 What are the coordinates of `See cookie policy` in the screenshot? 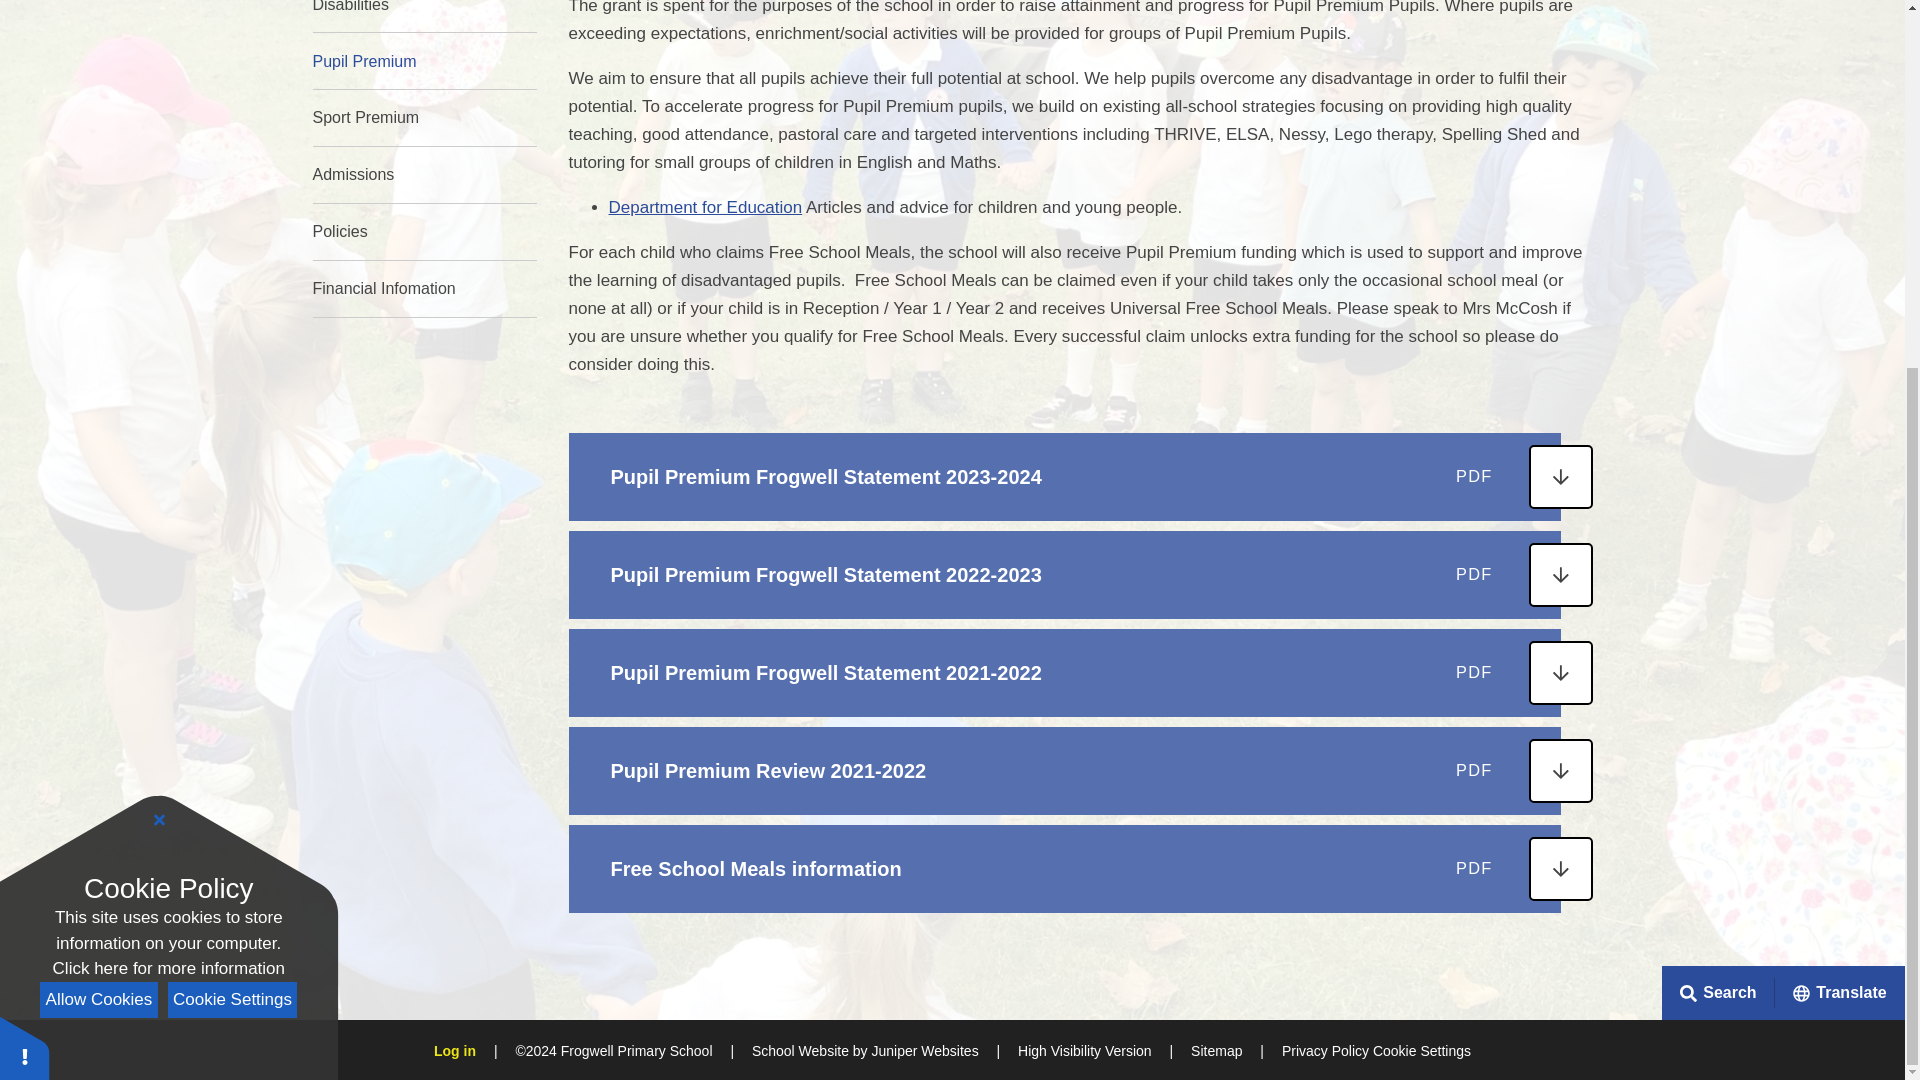 It's located at (168, 423).